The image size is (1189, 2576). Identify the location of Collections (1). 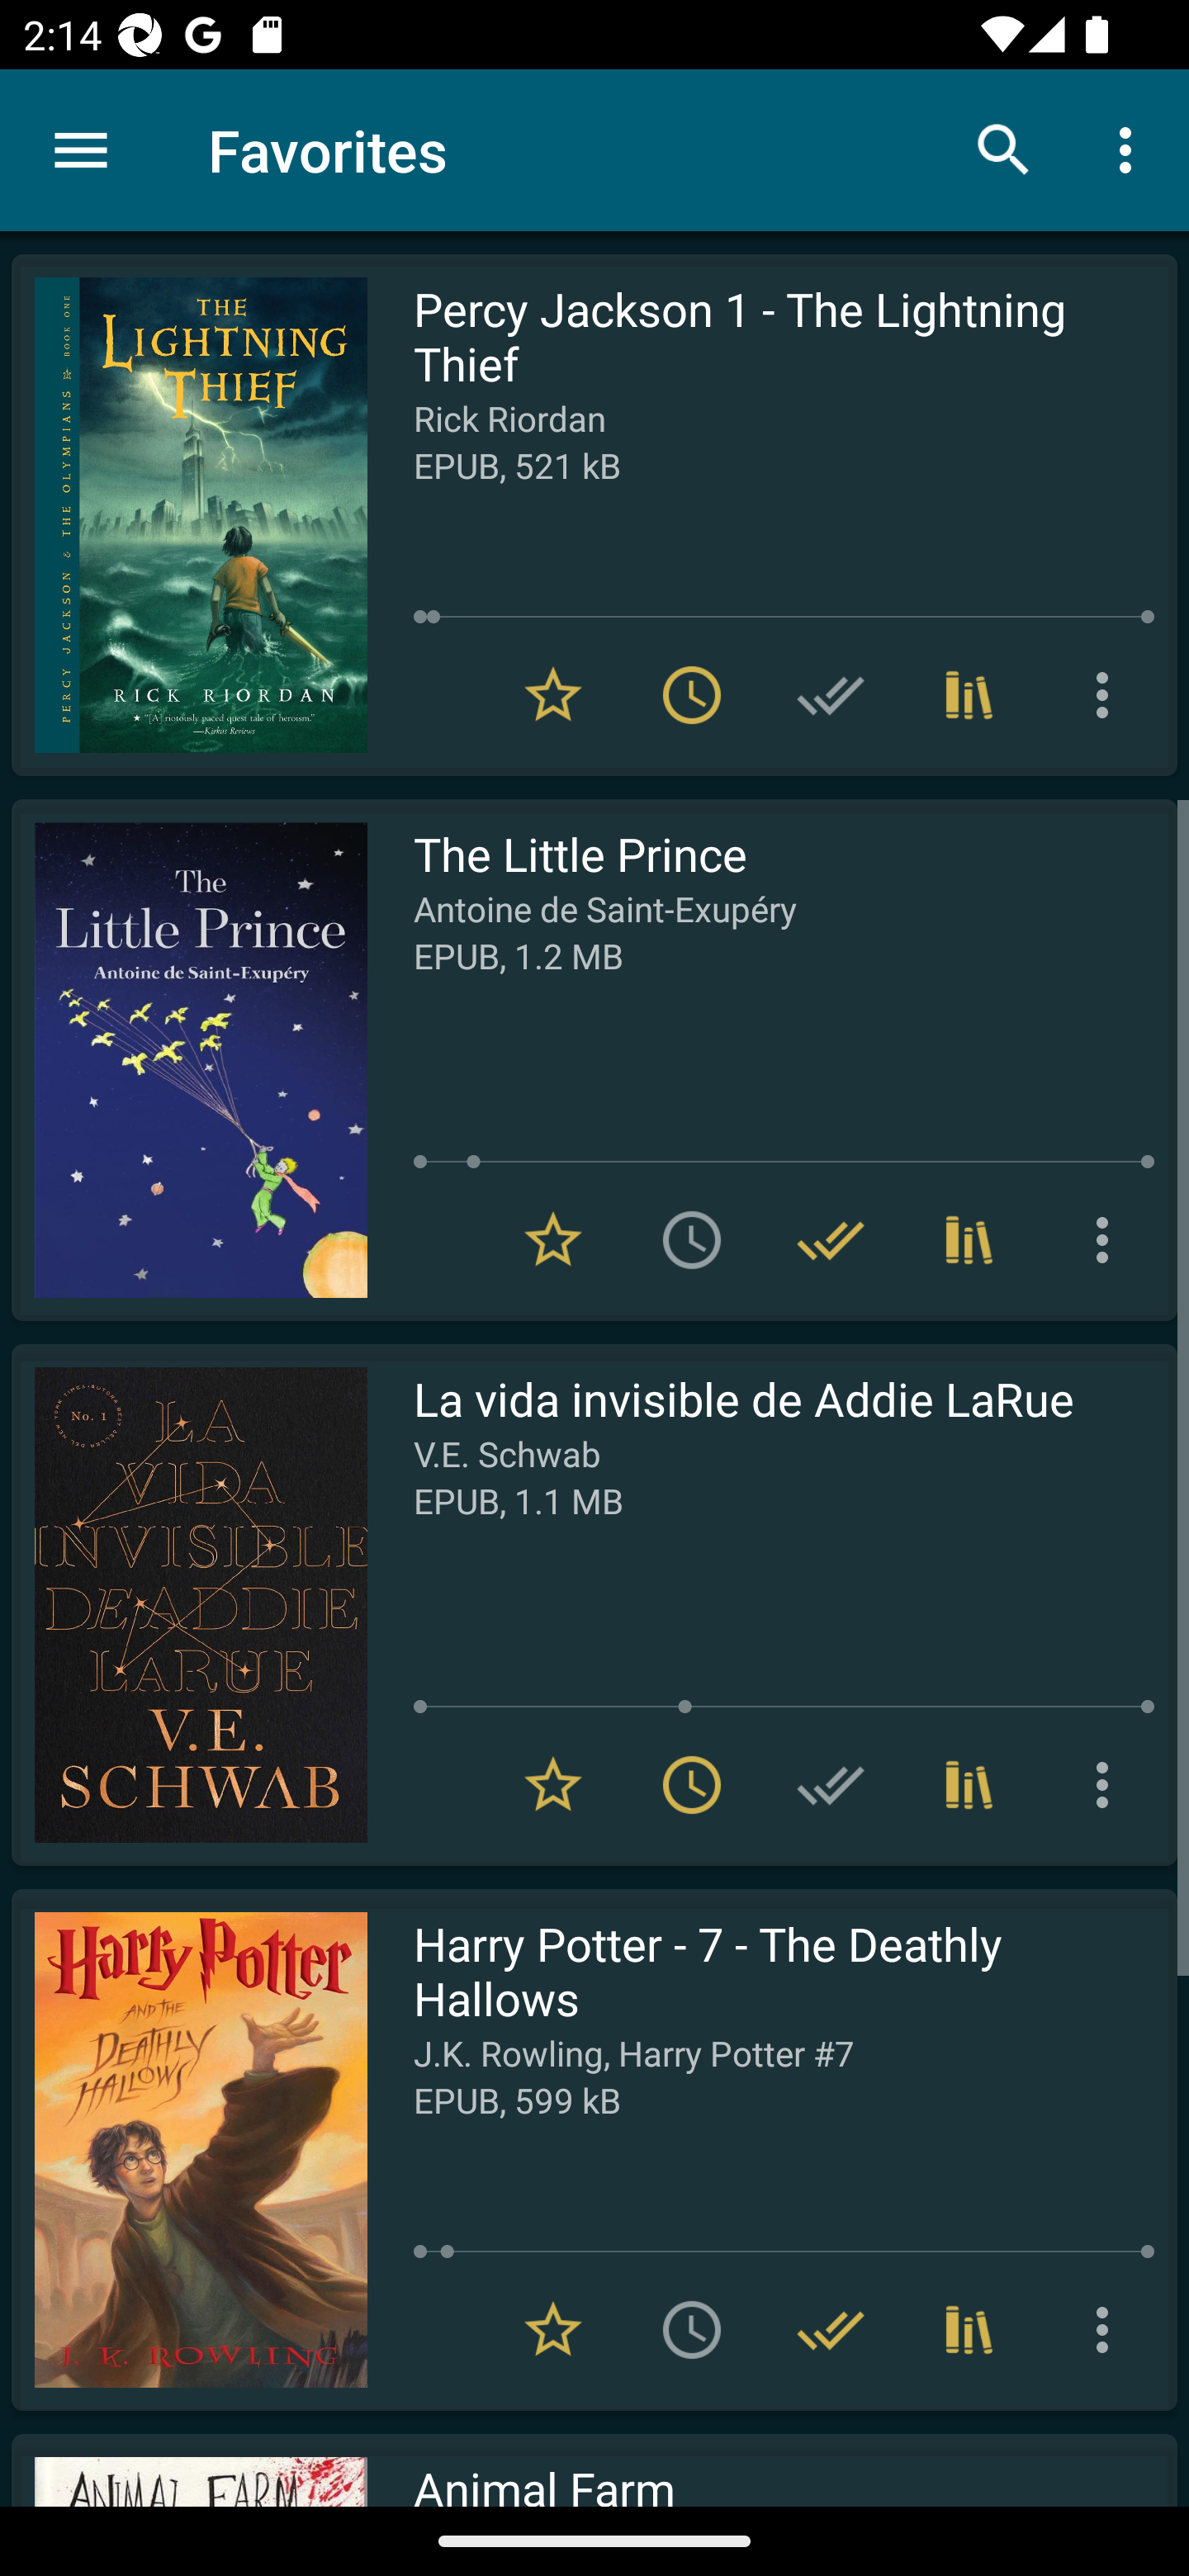
(969, 1238).